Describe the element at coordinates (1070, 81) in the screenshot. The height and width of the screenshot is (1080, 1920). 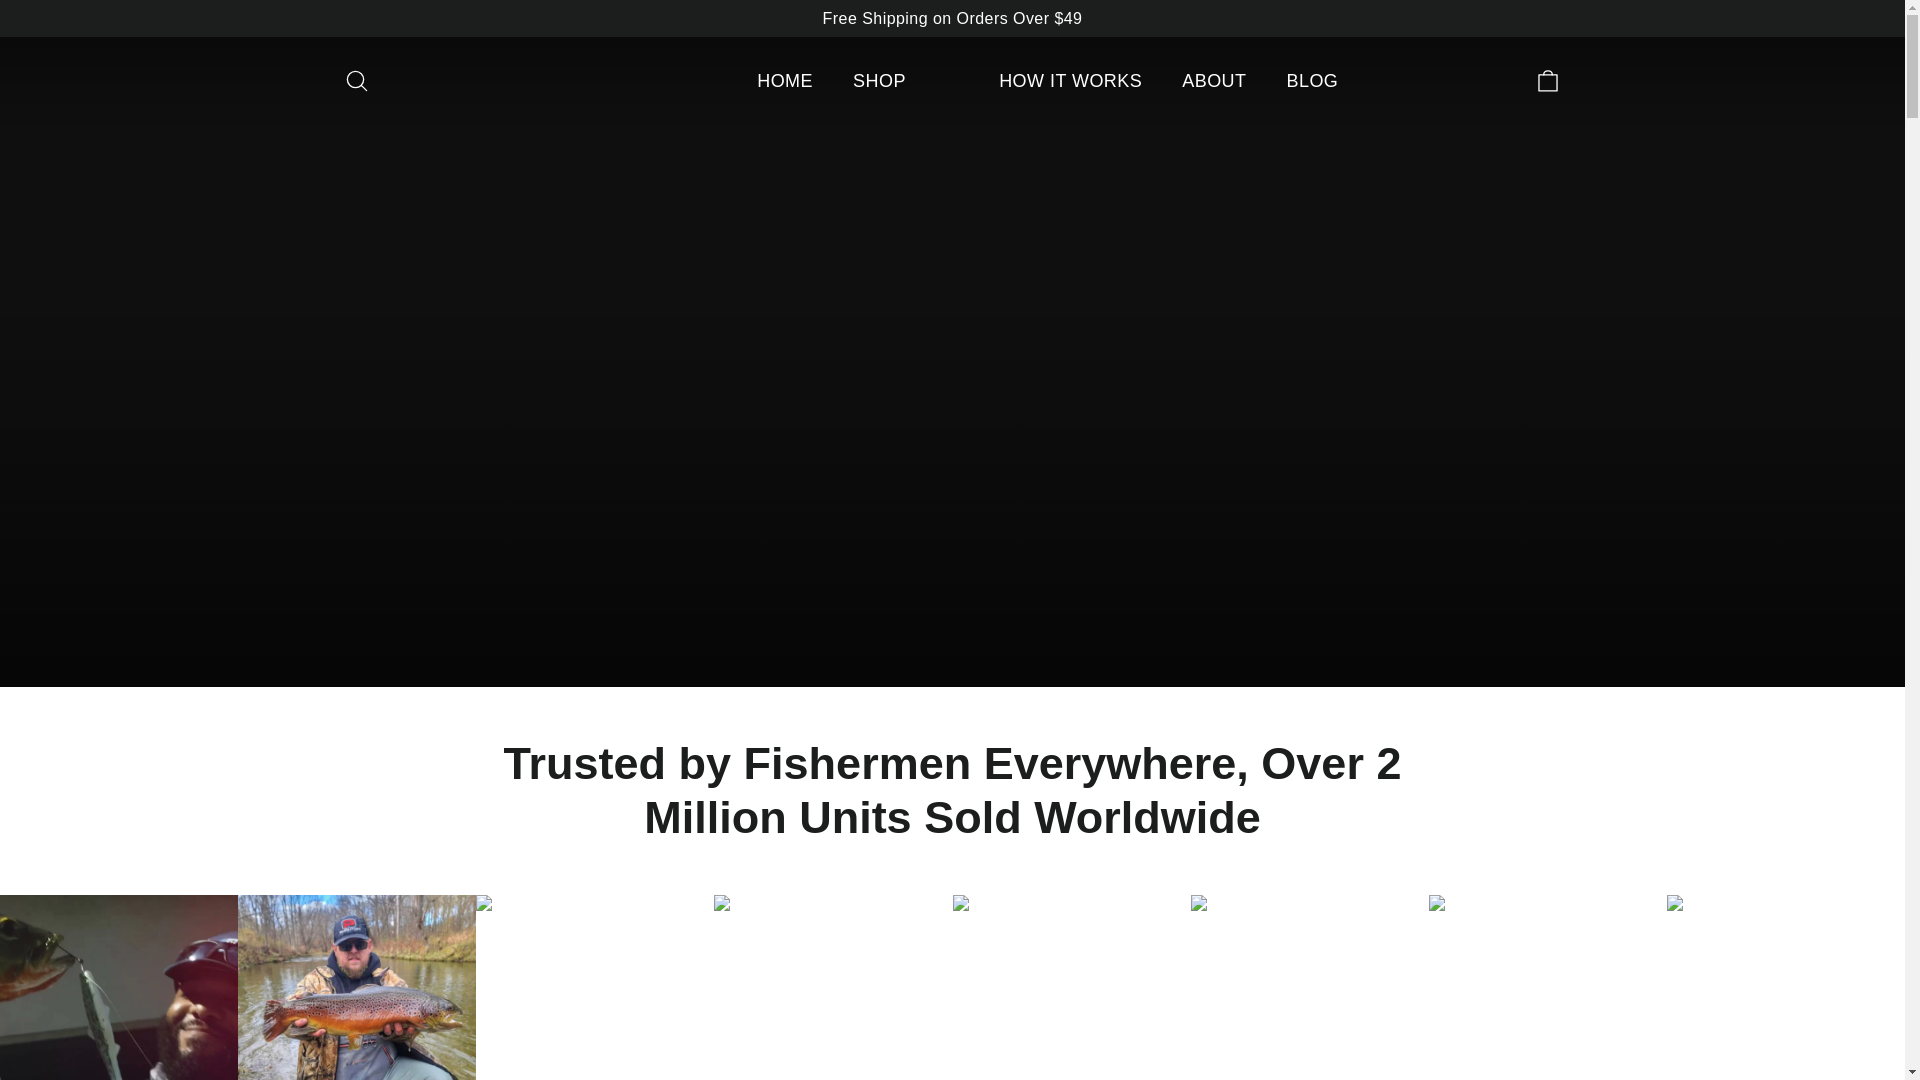
I see `ABOUT` at that location.